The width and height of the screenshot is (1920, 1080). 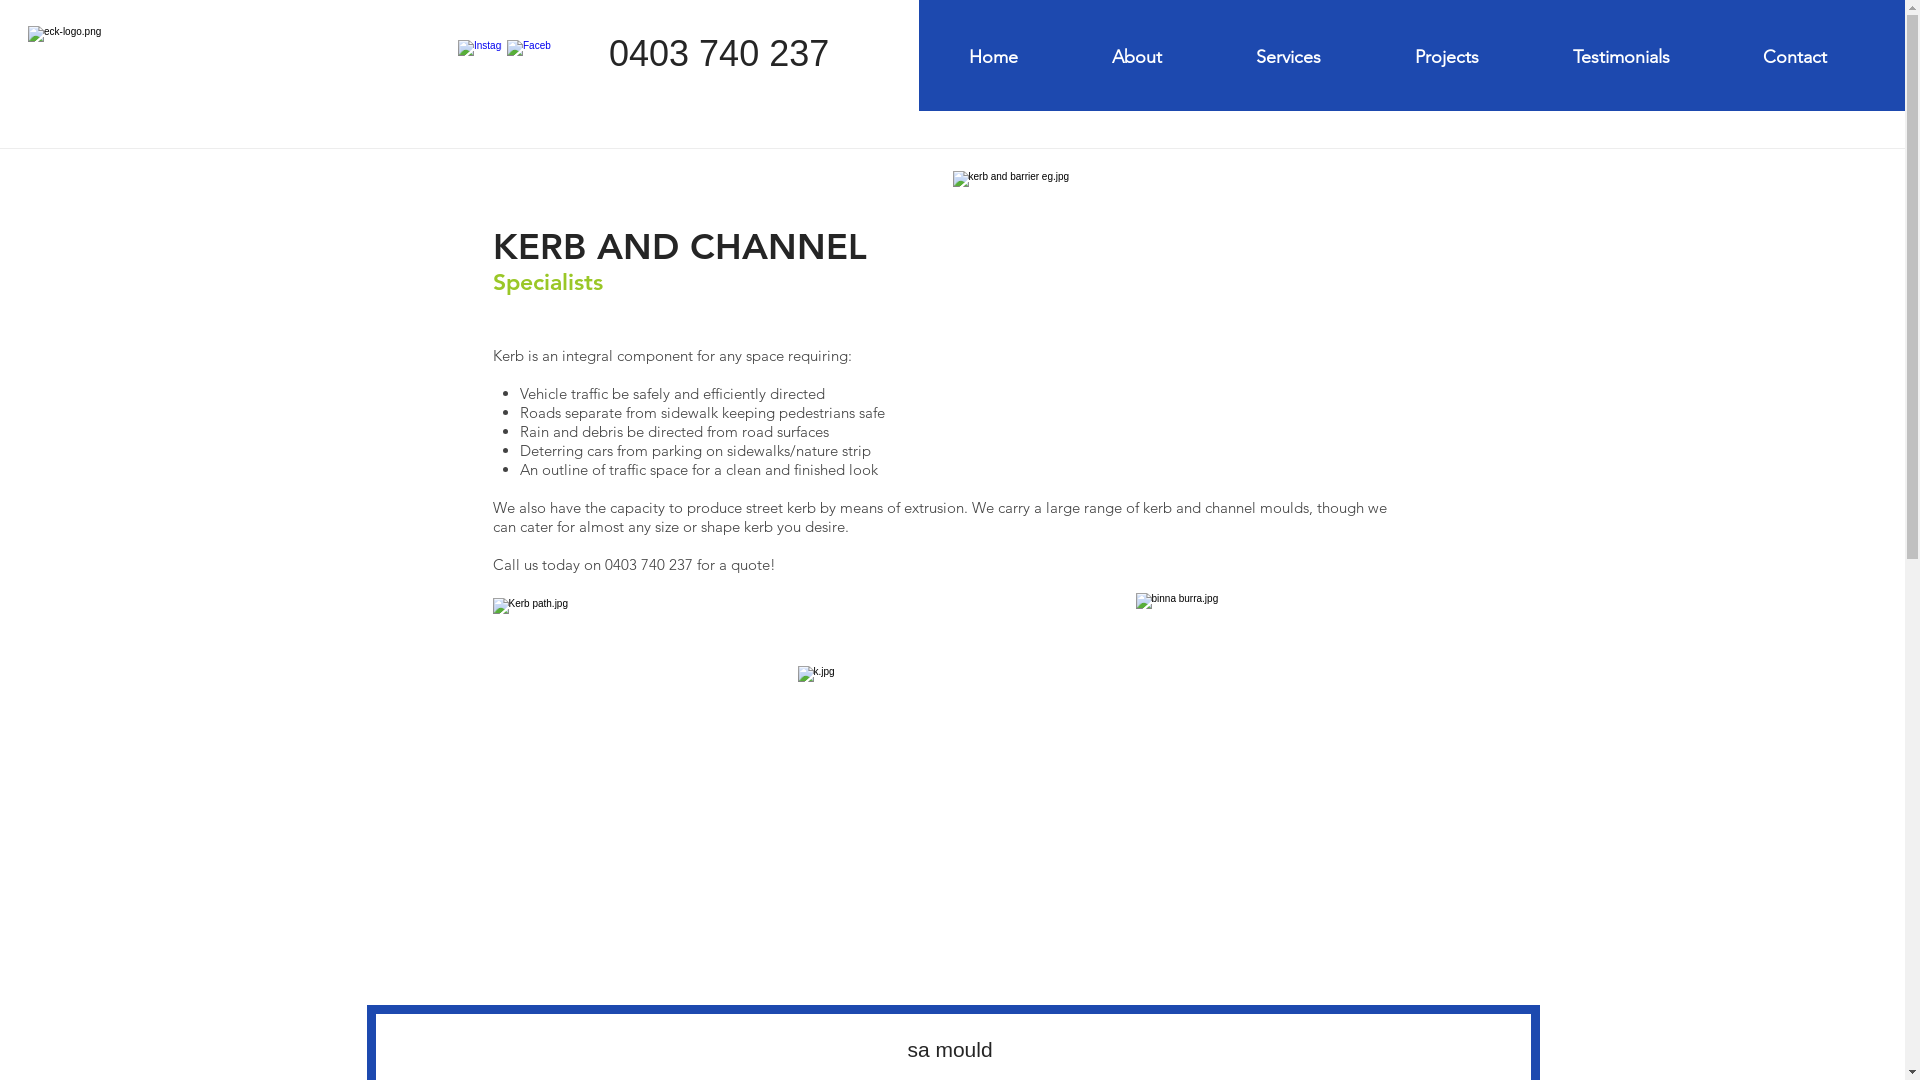 What do you see at coordinates (1169, 57) in the screenshot?
I see `About` at bounding box center [1169, 57].